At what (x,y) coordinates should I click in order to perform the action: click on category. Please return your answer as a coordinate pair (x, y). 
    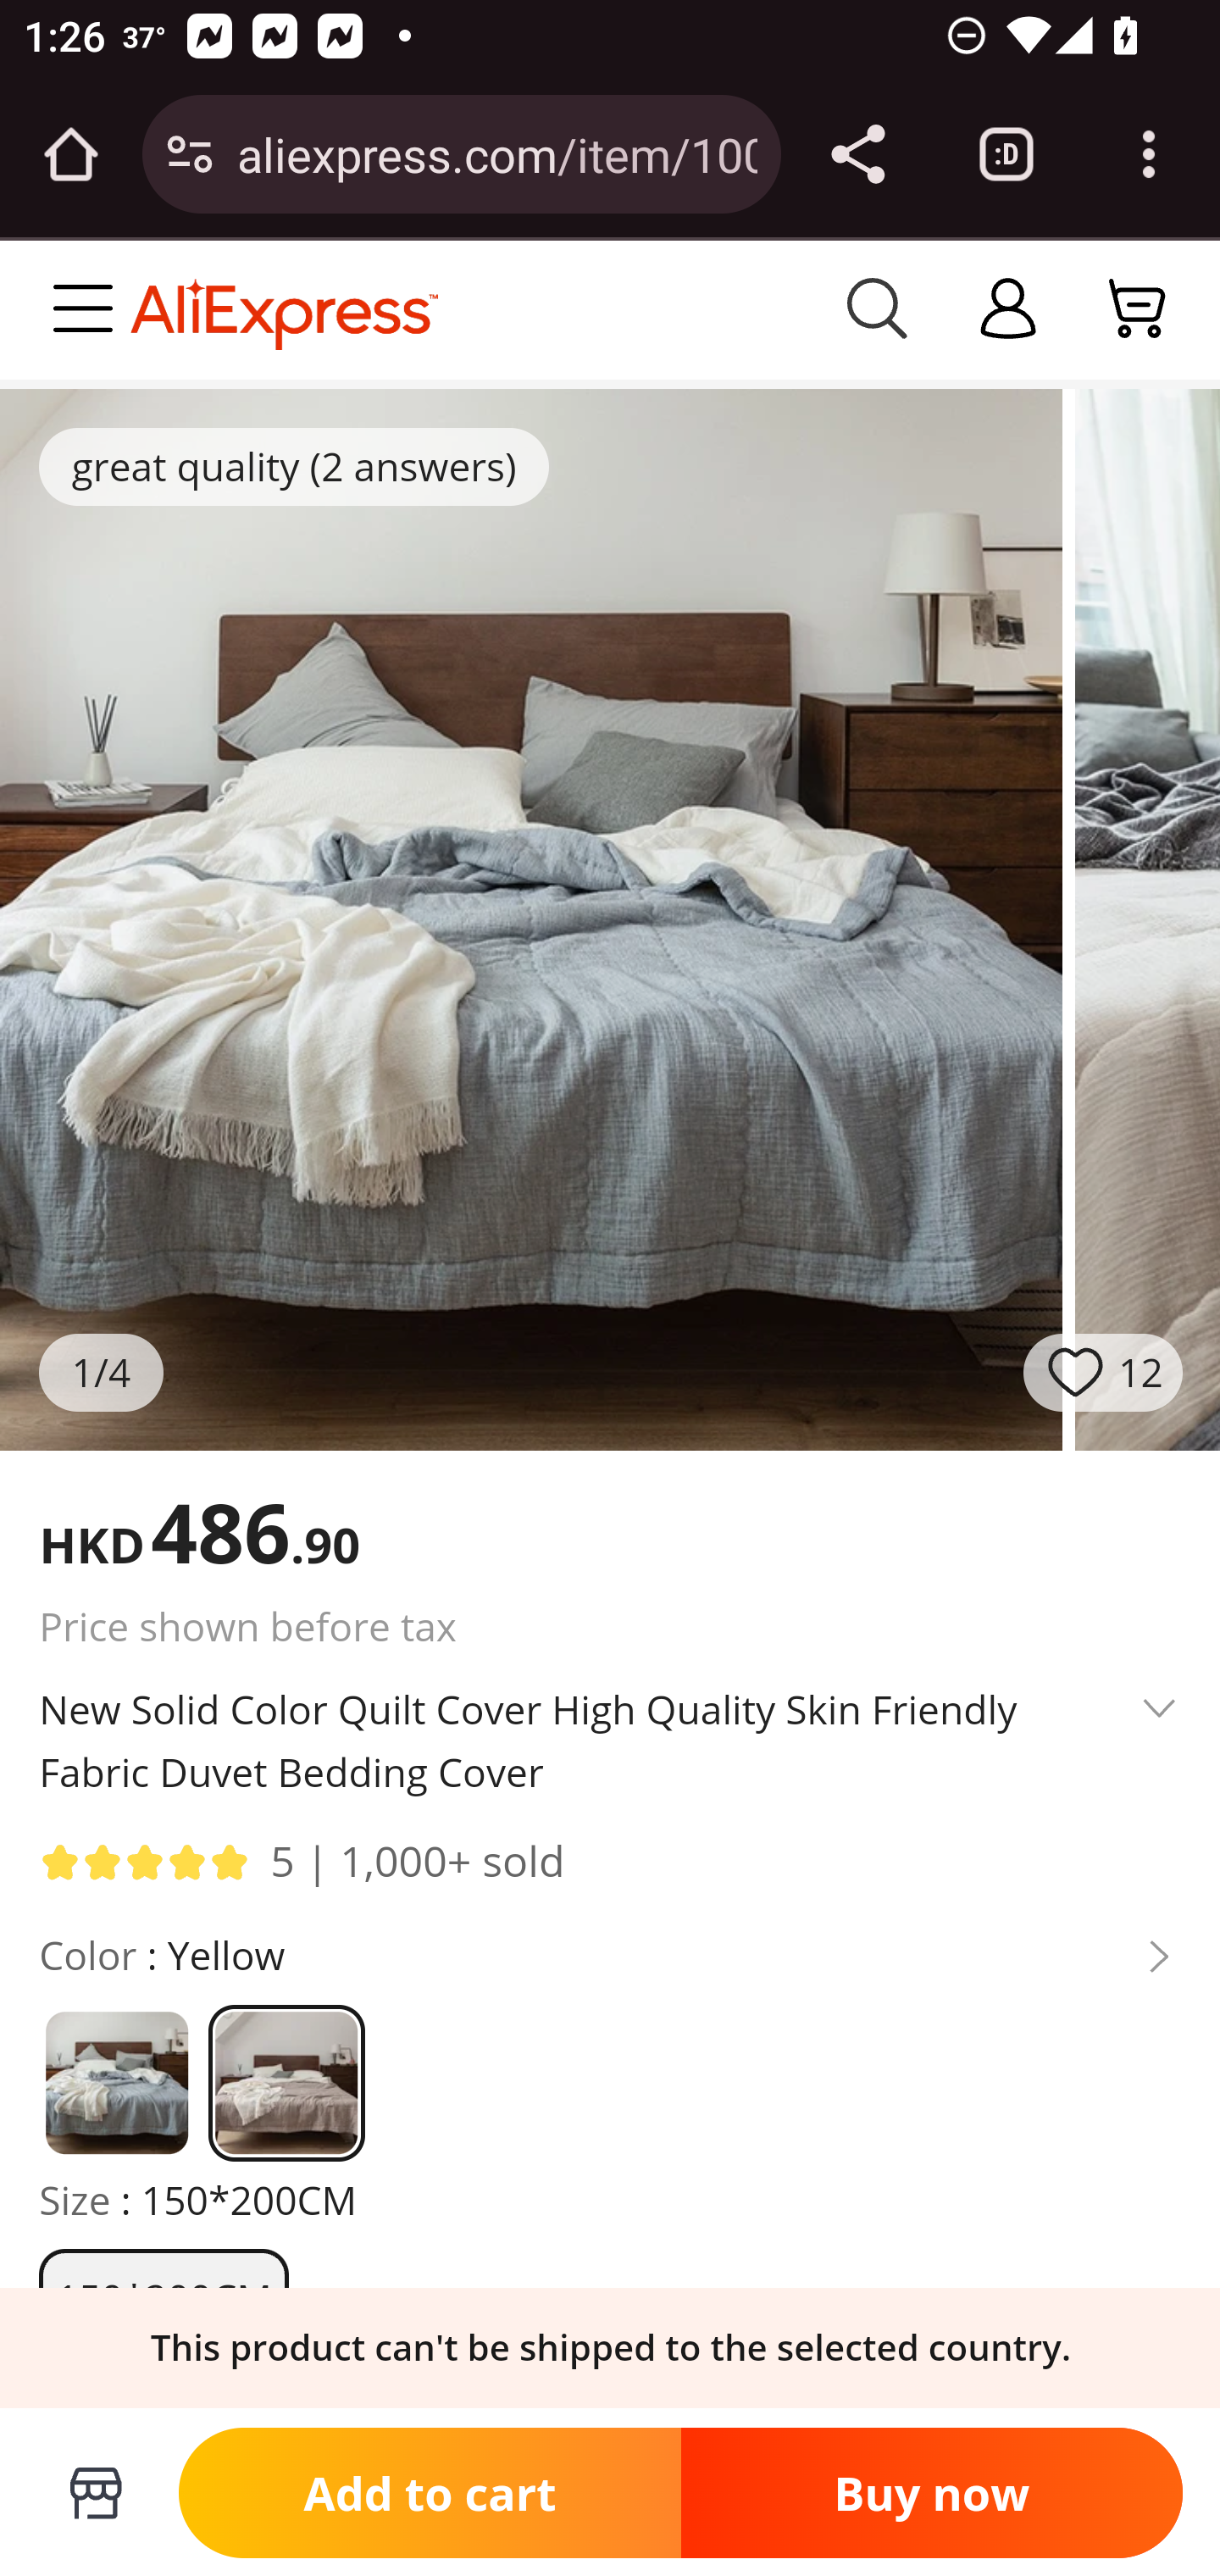
    Looking at the image, I should click on (90, 308).